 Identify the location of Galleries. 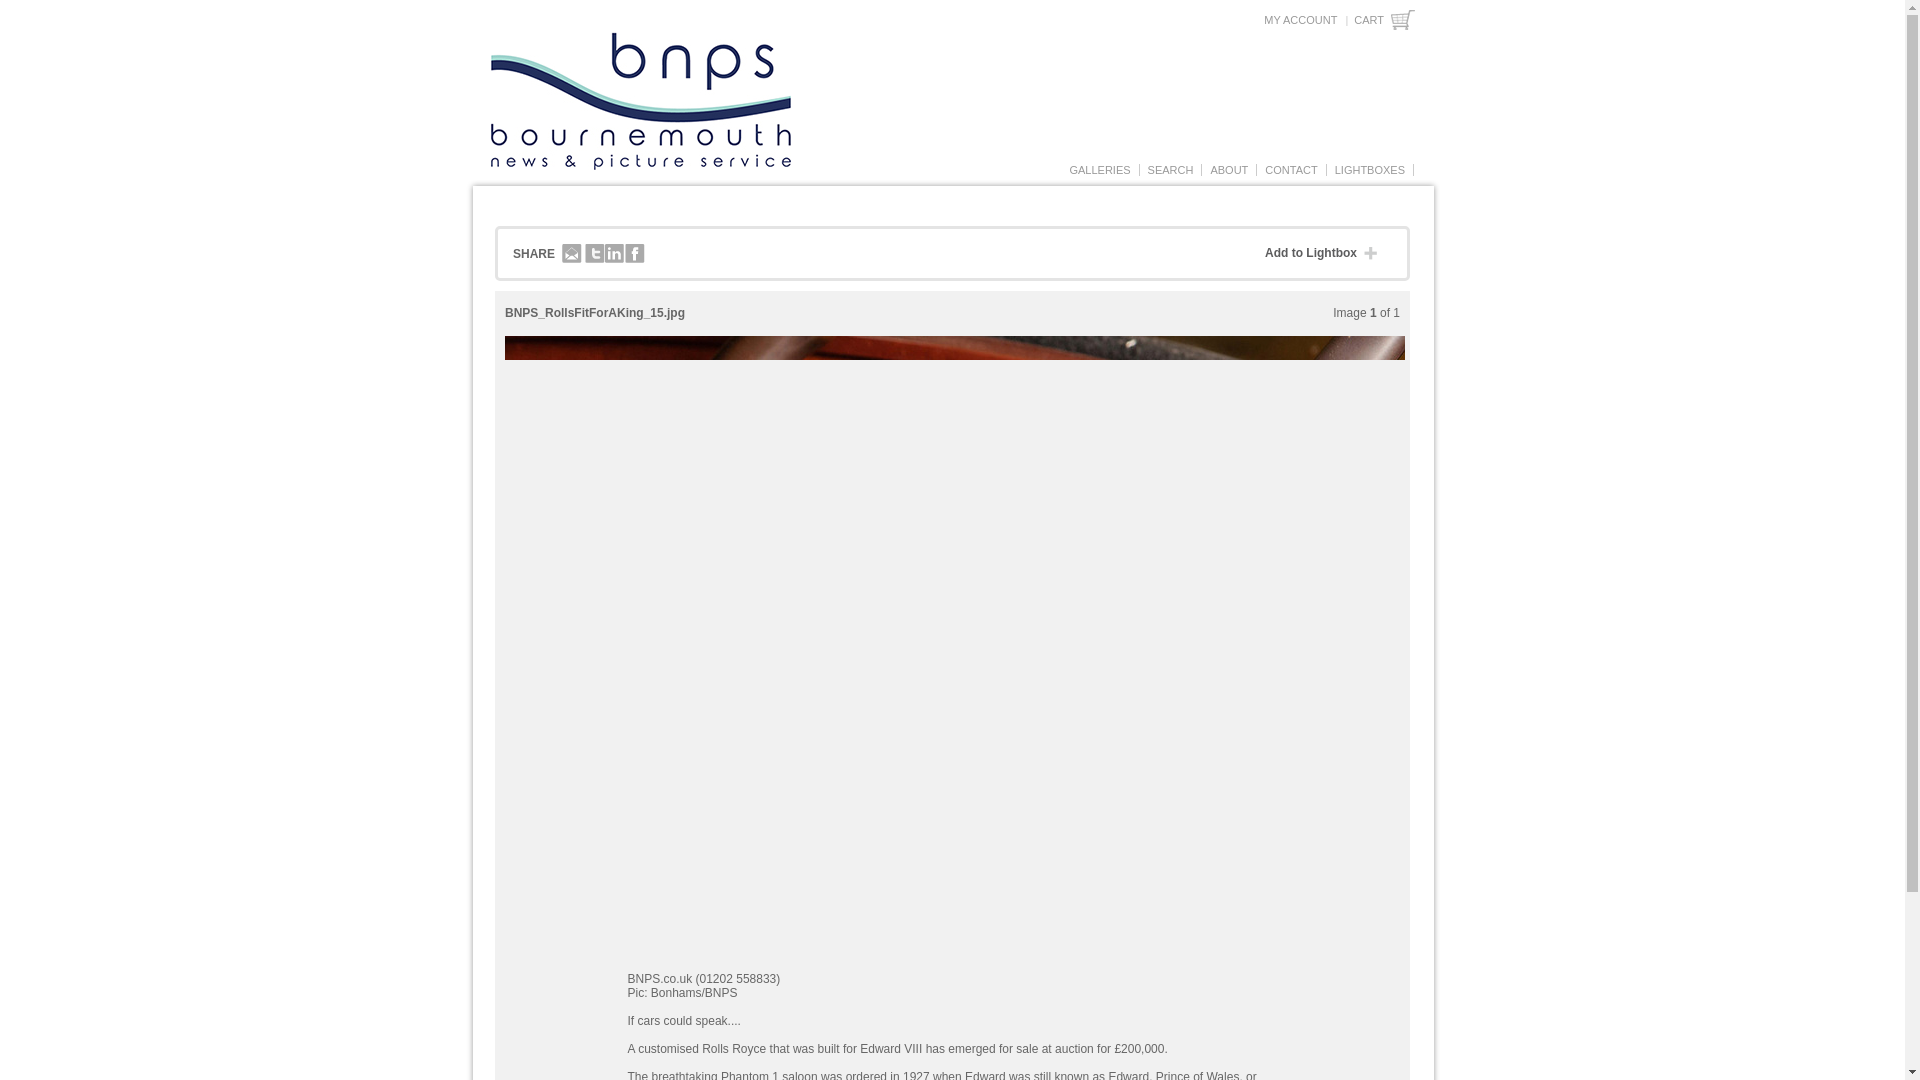
(1098, 170).